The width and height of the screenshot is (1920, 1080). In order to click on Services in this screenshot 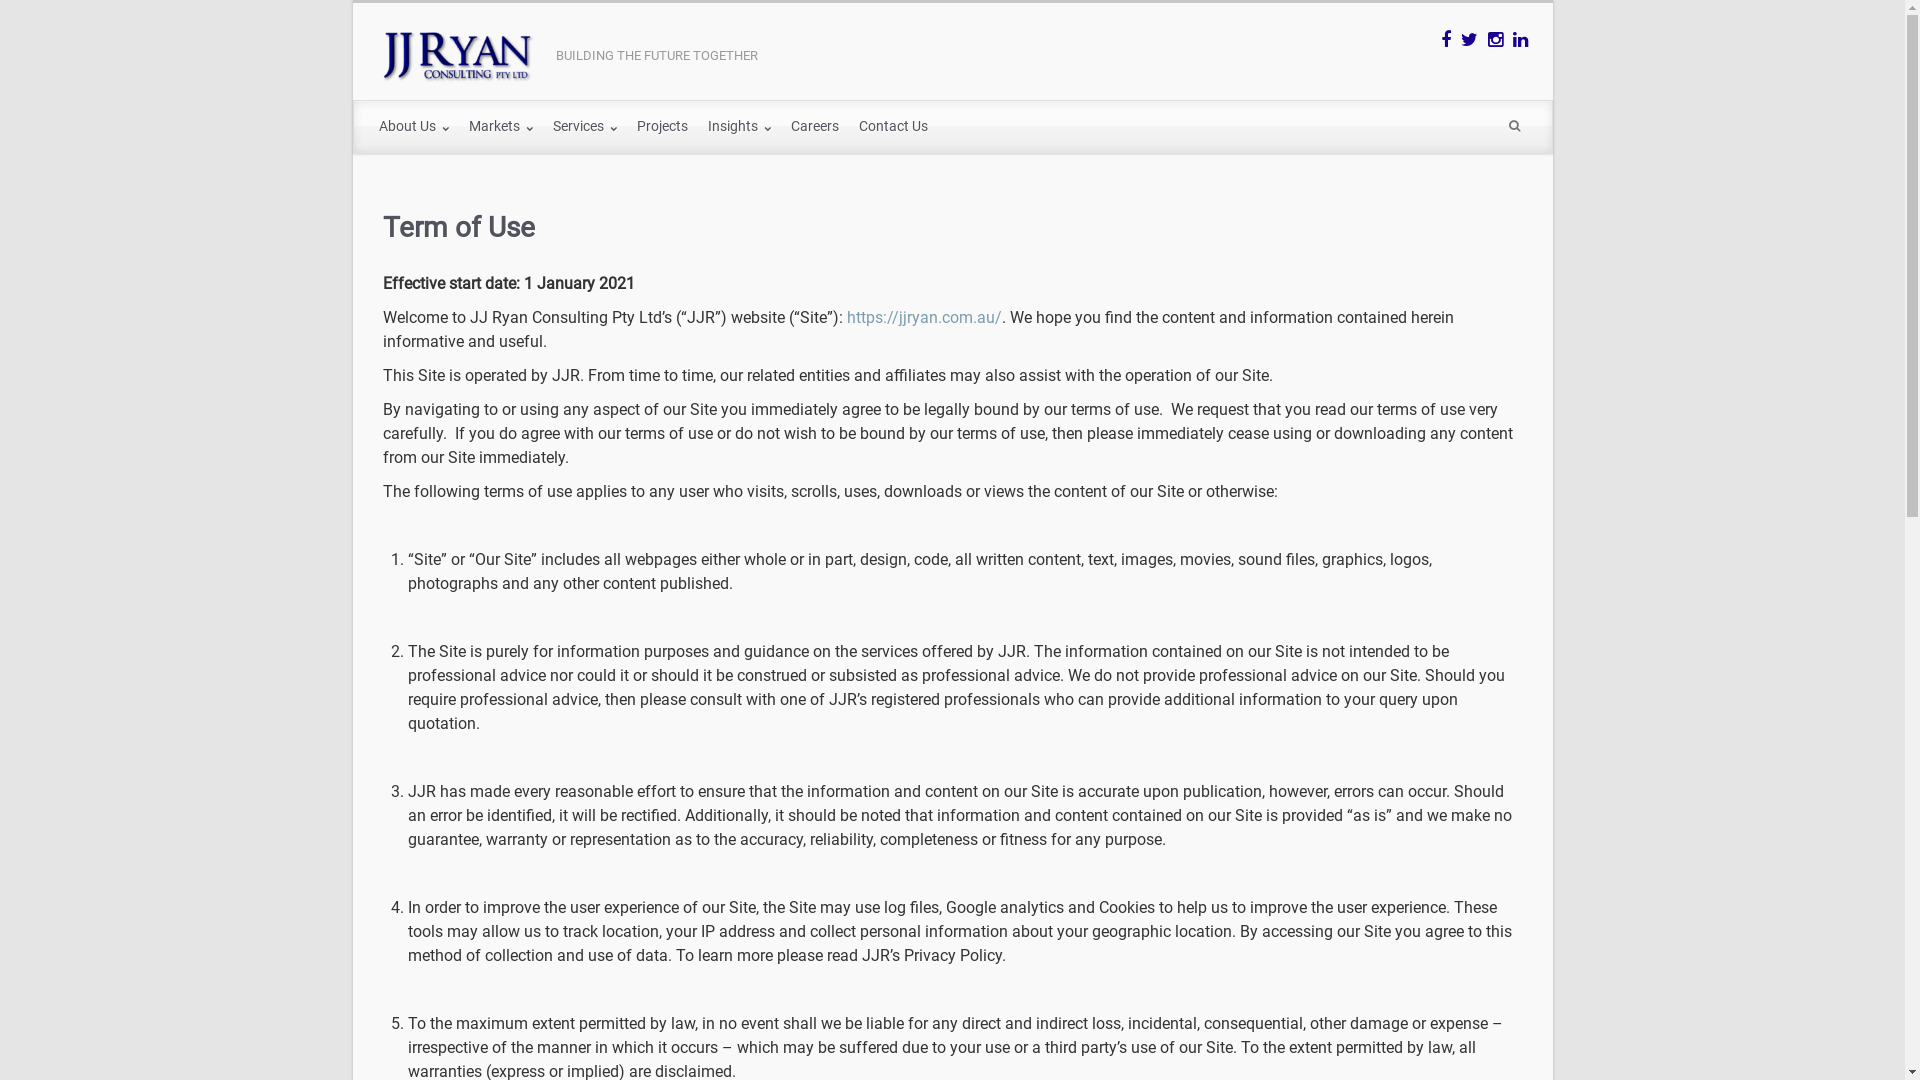, I will do `click(584, 127)`.